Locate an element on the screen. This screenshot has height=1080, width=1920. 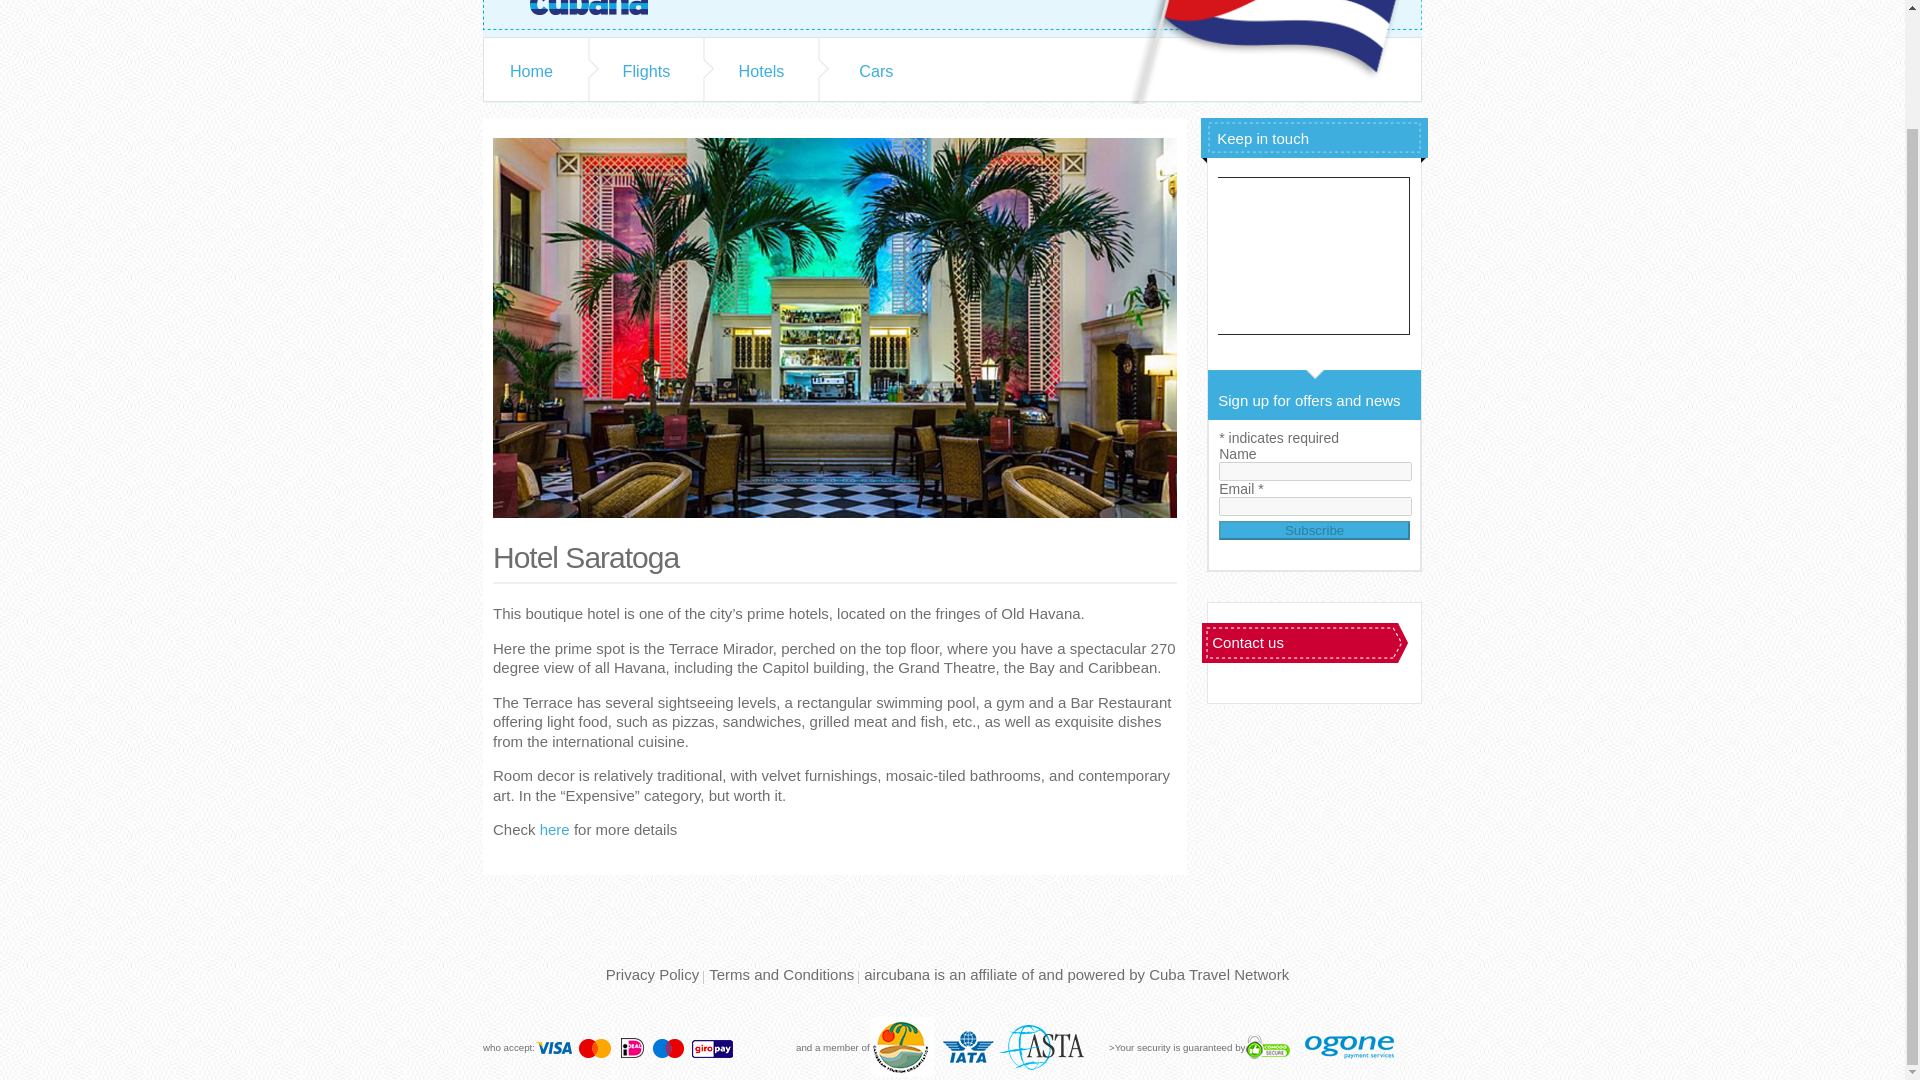
Hotels is located at coordinates (761, 70).